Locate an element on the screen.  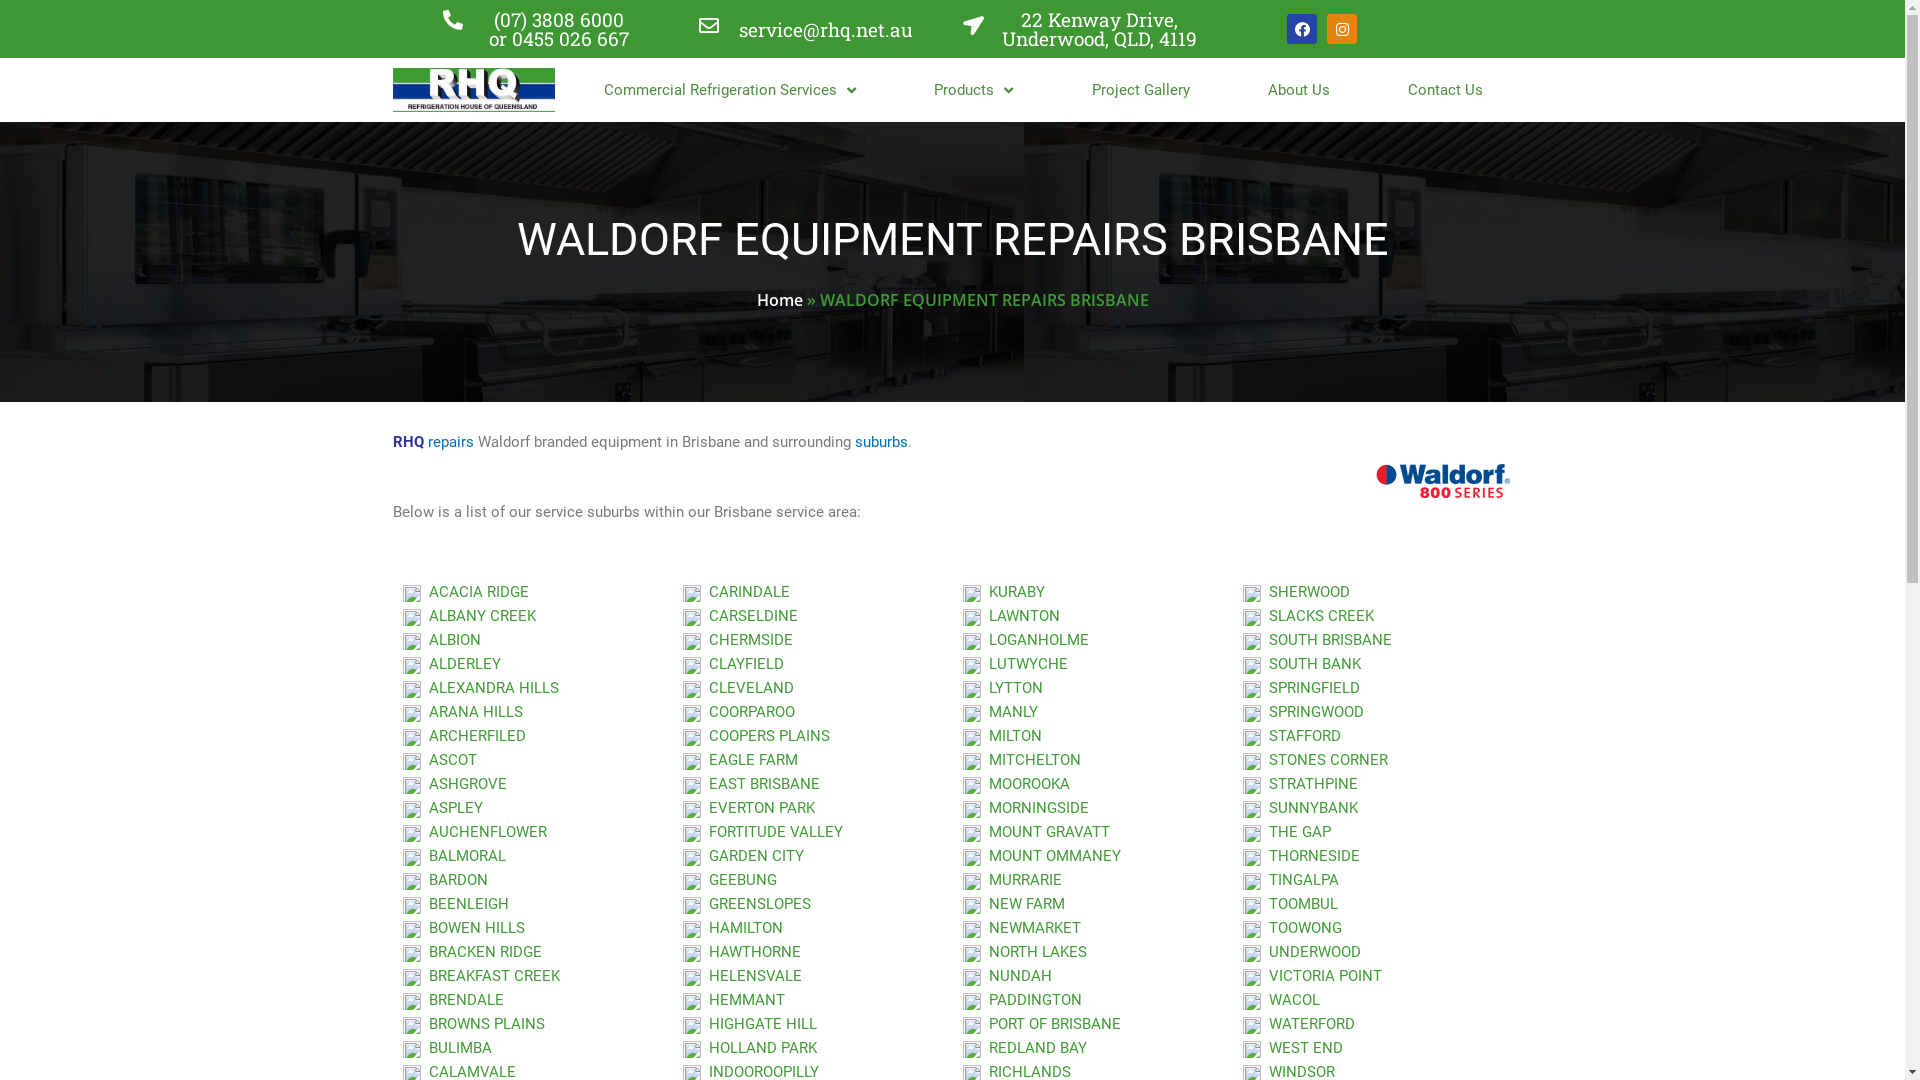
  MOUNT OMMANEY is located at coordinates (1041, 856).